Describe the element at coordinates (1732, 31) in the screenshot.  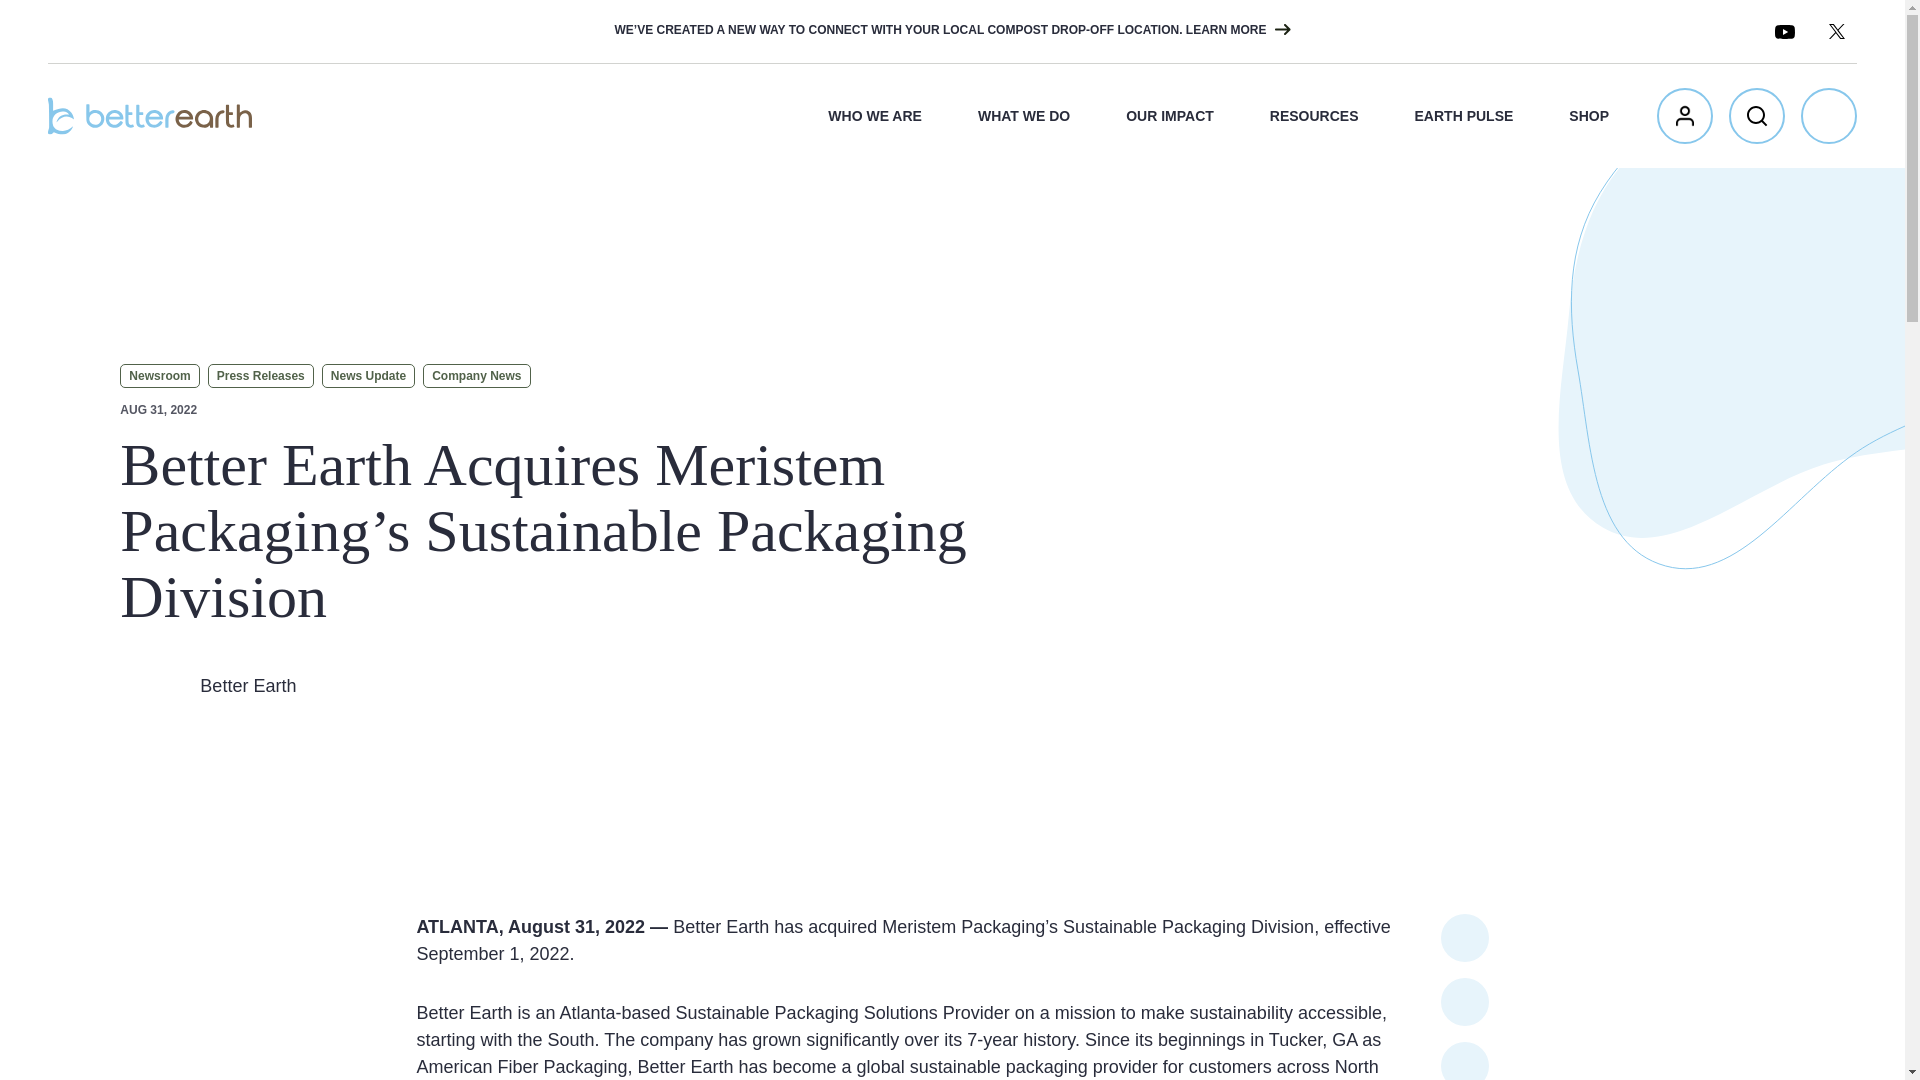
I see `Facebook` at that location.